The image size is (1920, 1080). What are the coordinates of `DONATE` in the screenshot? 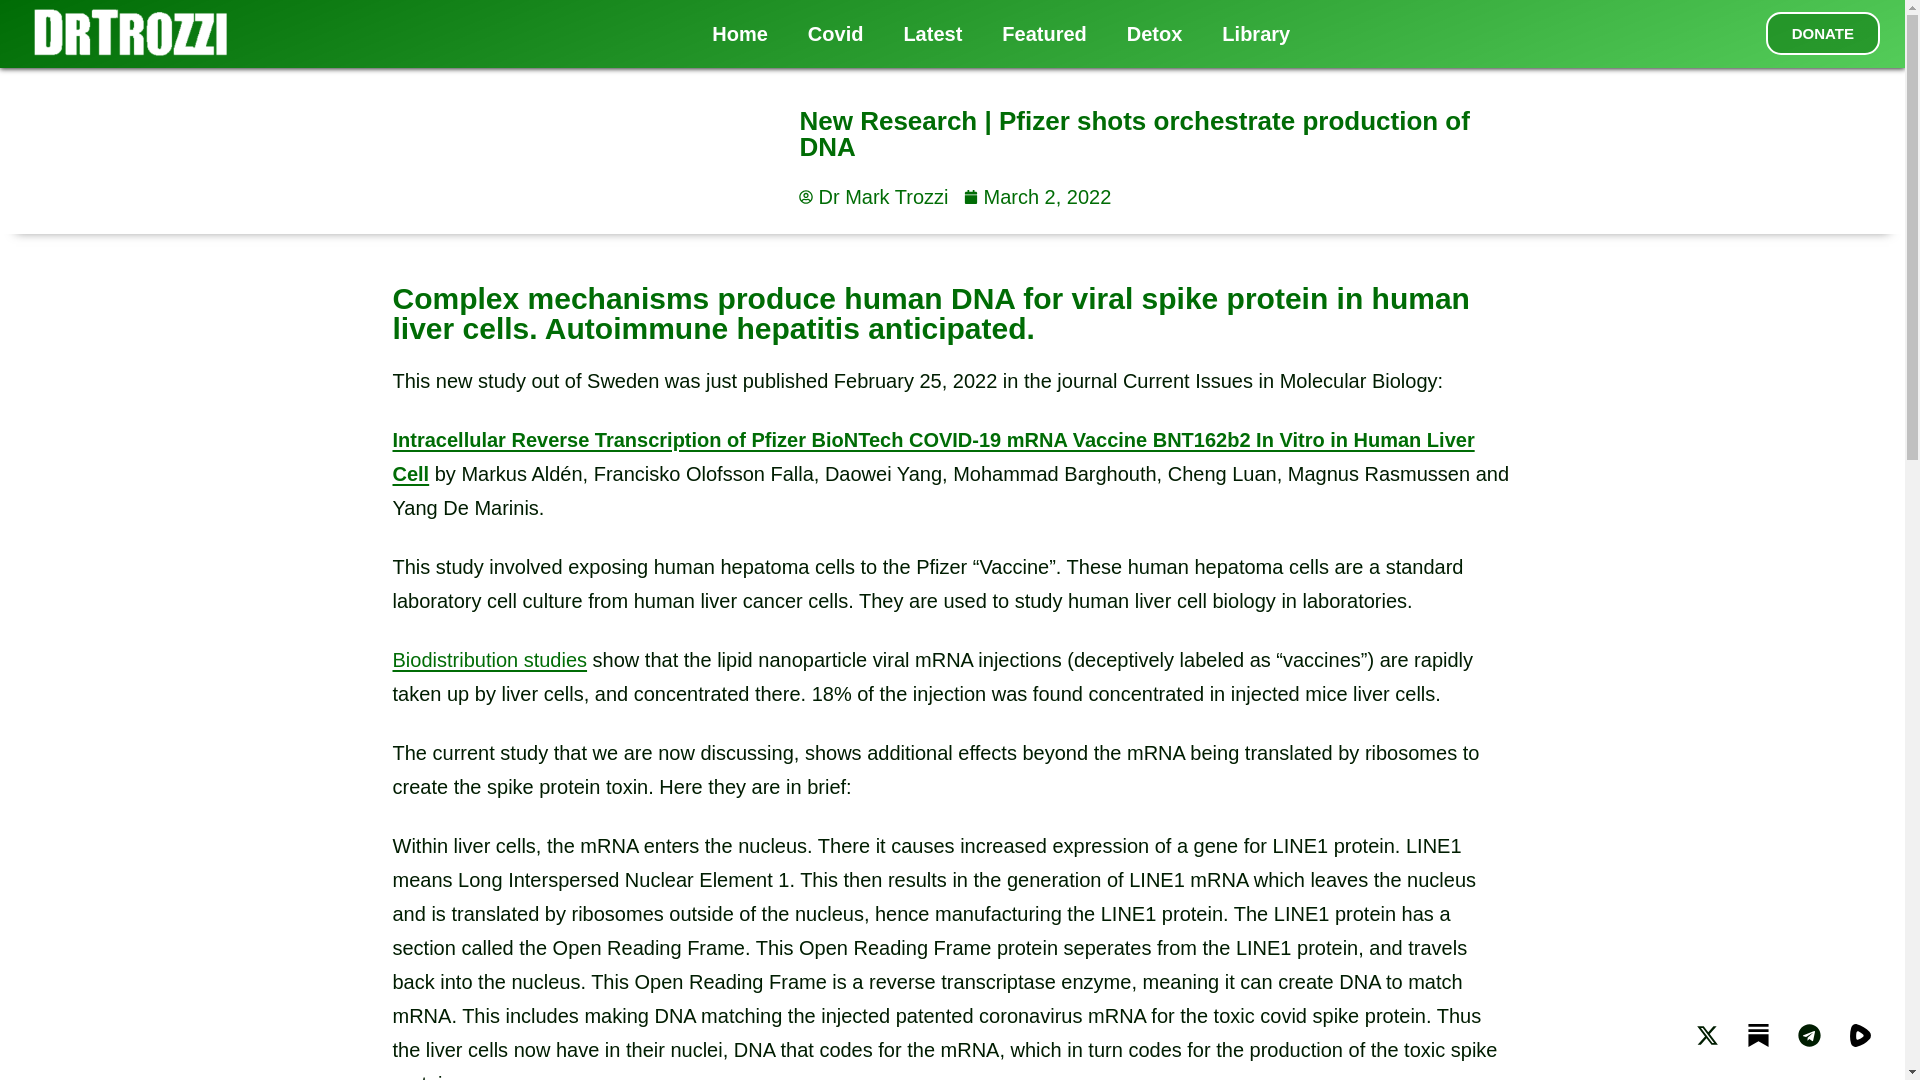 It's located at (1822, 33).